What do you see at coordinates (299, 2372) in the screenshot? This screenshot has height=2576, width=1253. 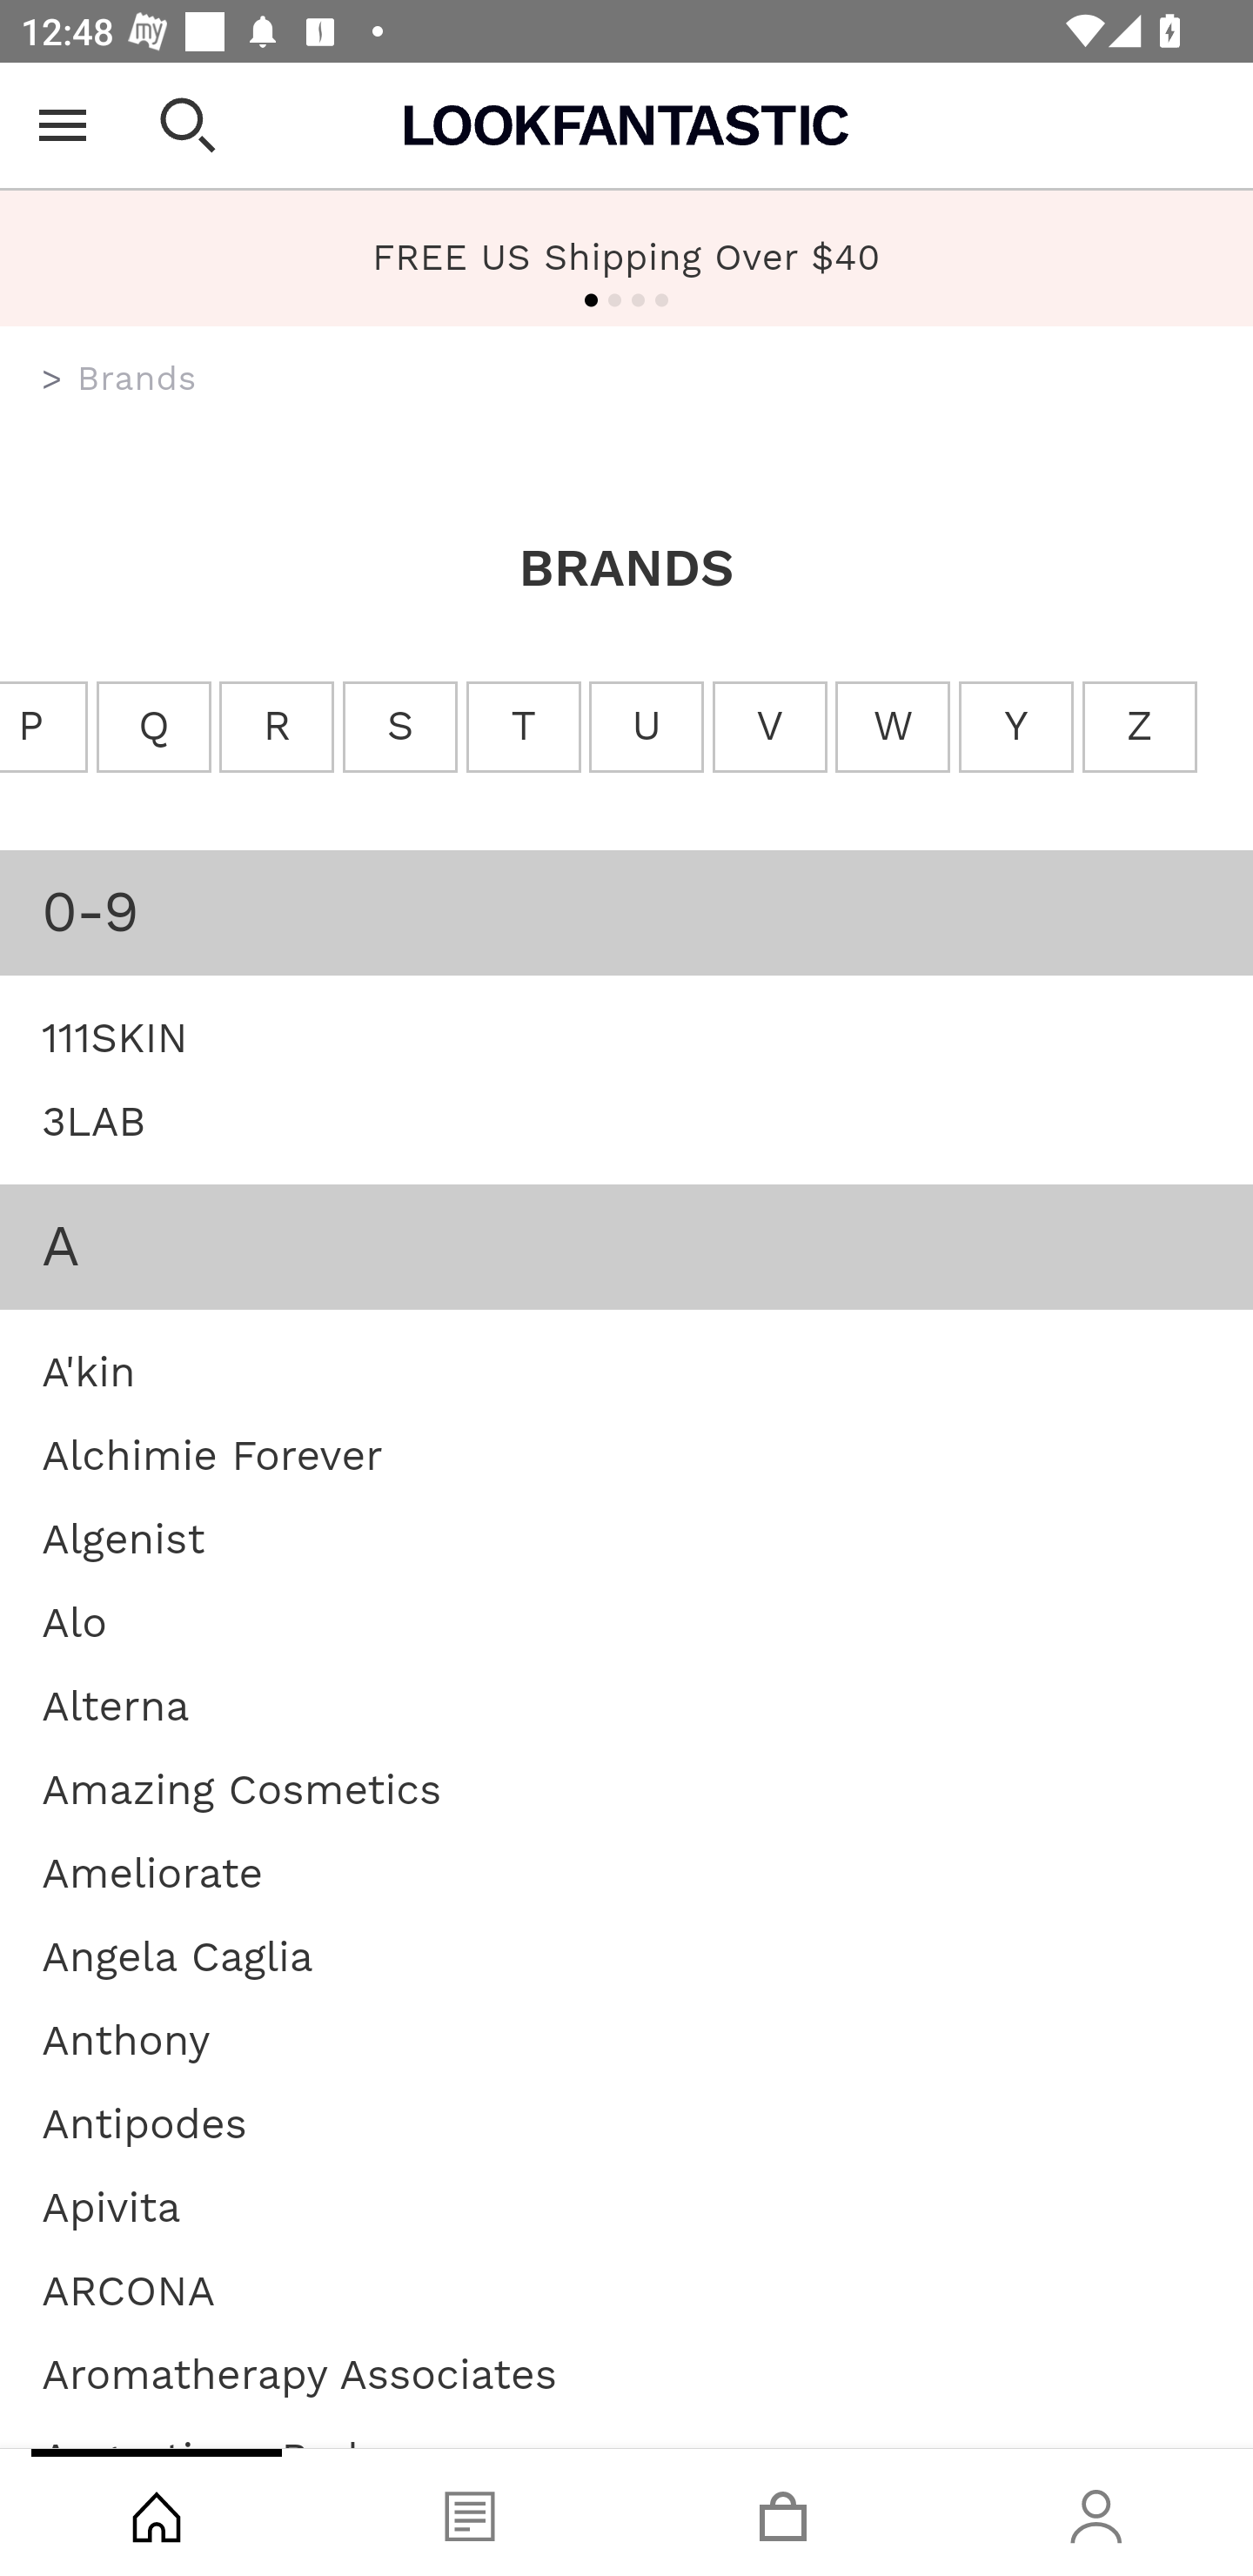 I see `Aromatherapy Associates` at bounding box center [299, 2372].